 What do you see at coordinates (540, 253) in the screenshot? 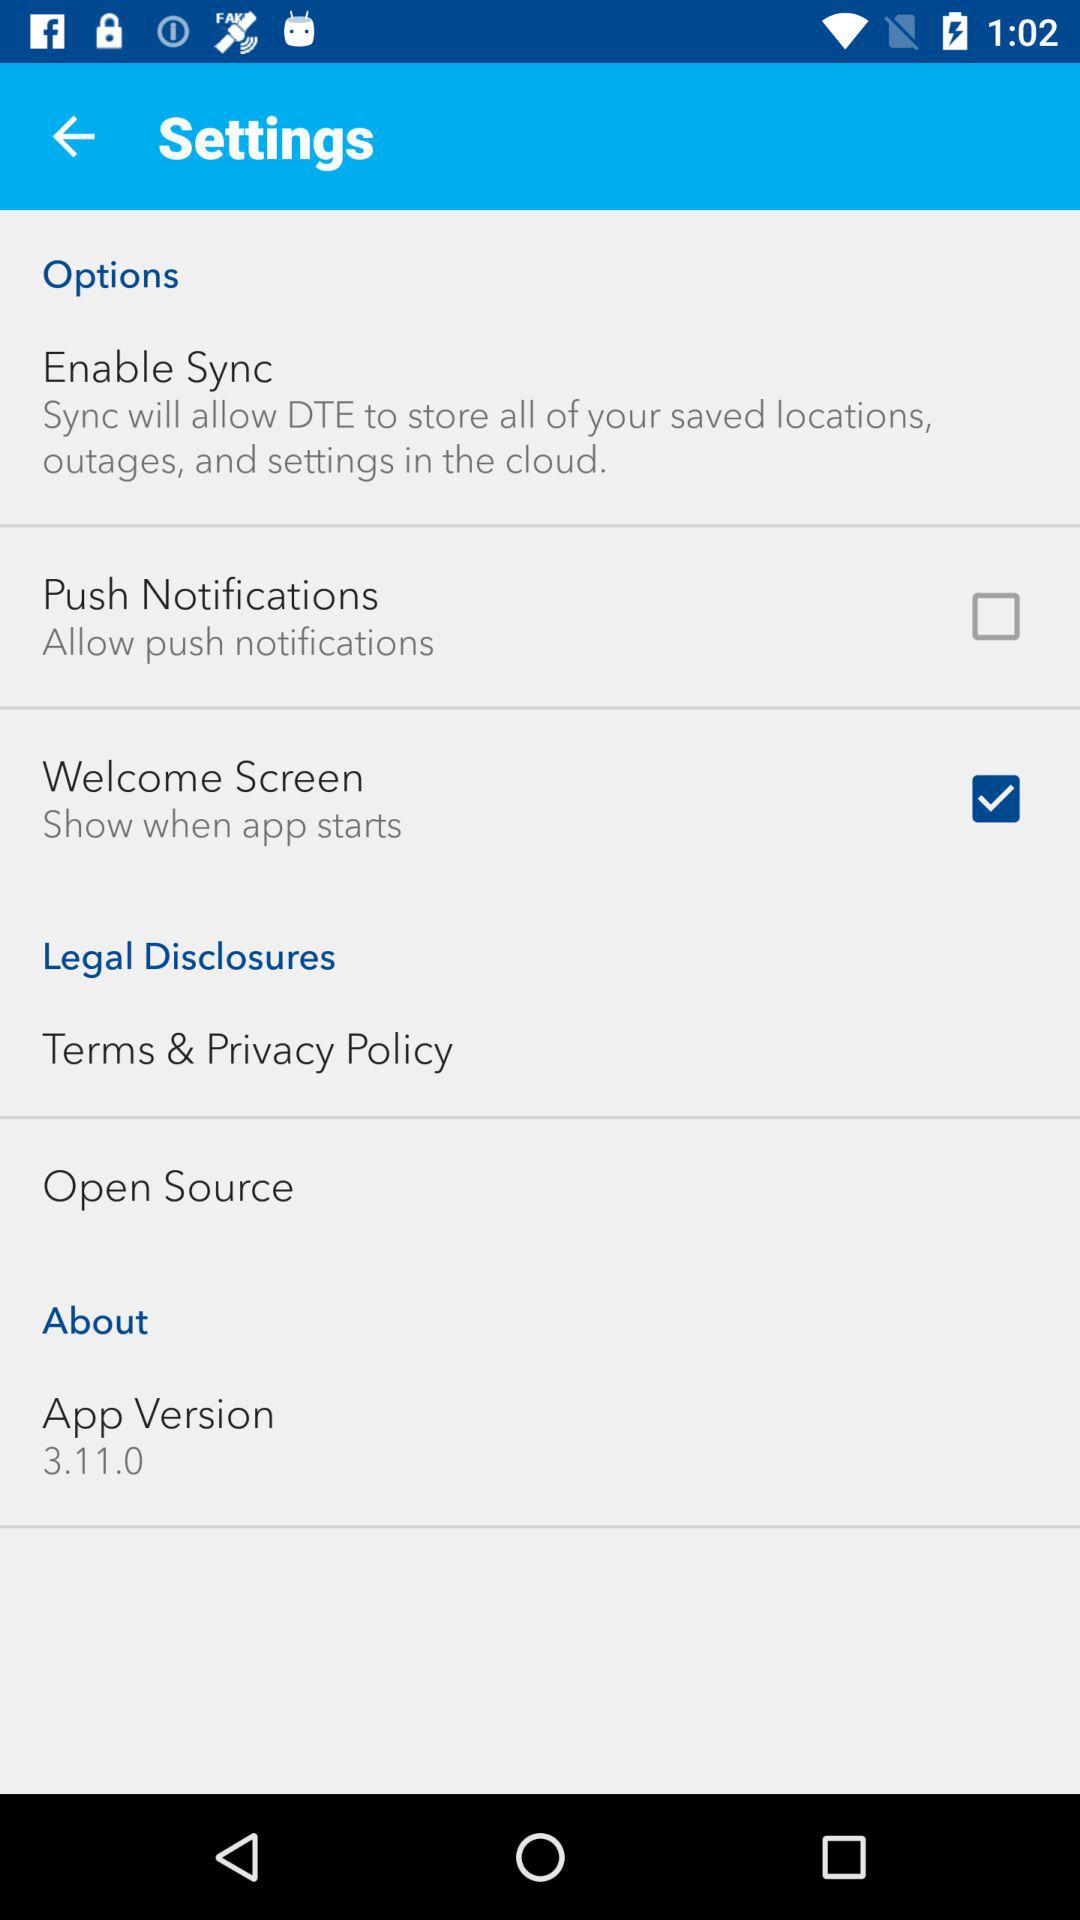
I see `flip to the options` at bounding box center [540, 253].